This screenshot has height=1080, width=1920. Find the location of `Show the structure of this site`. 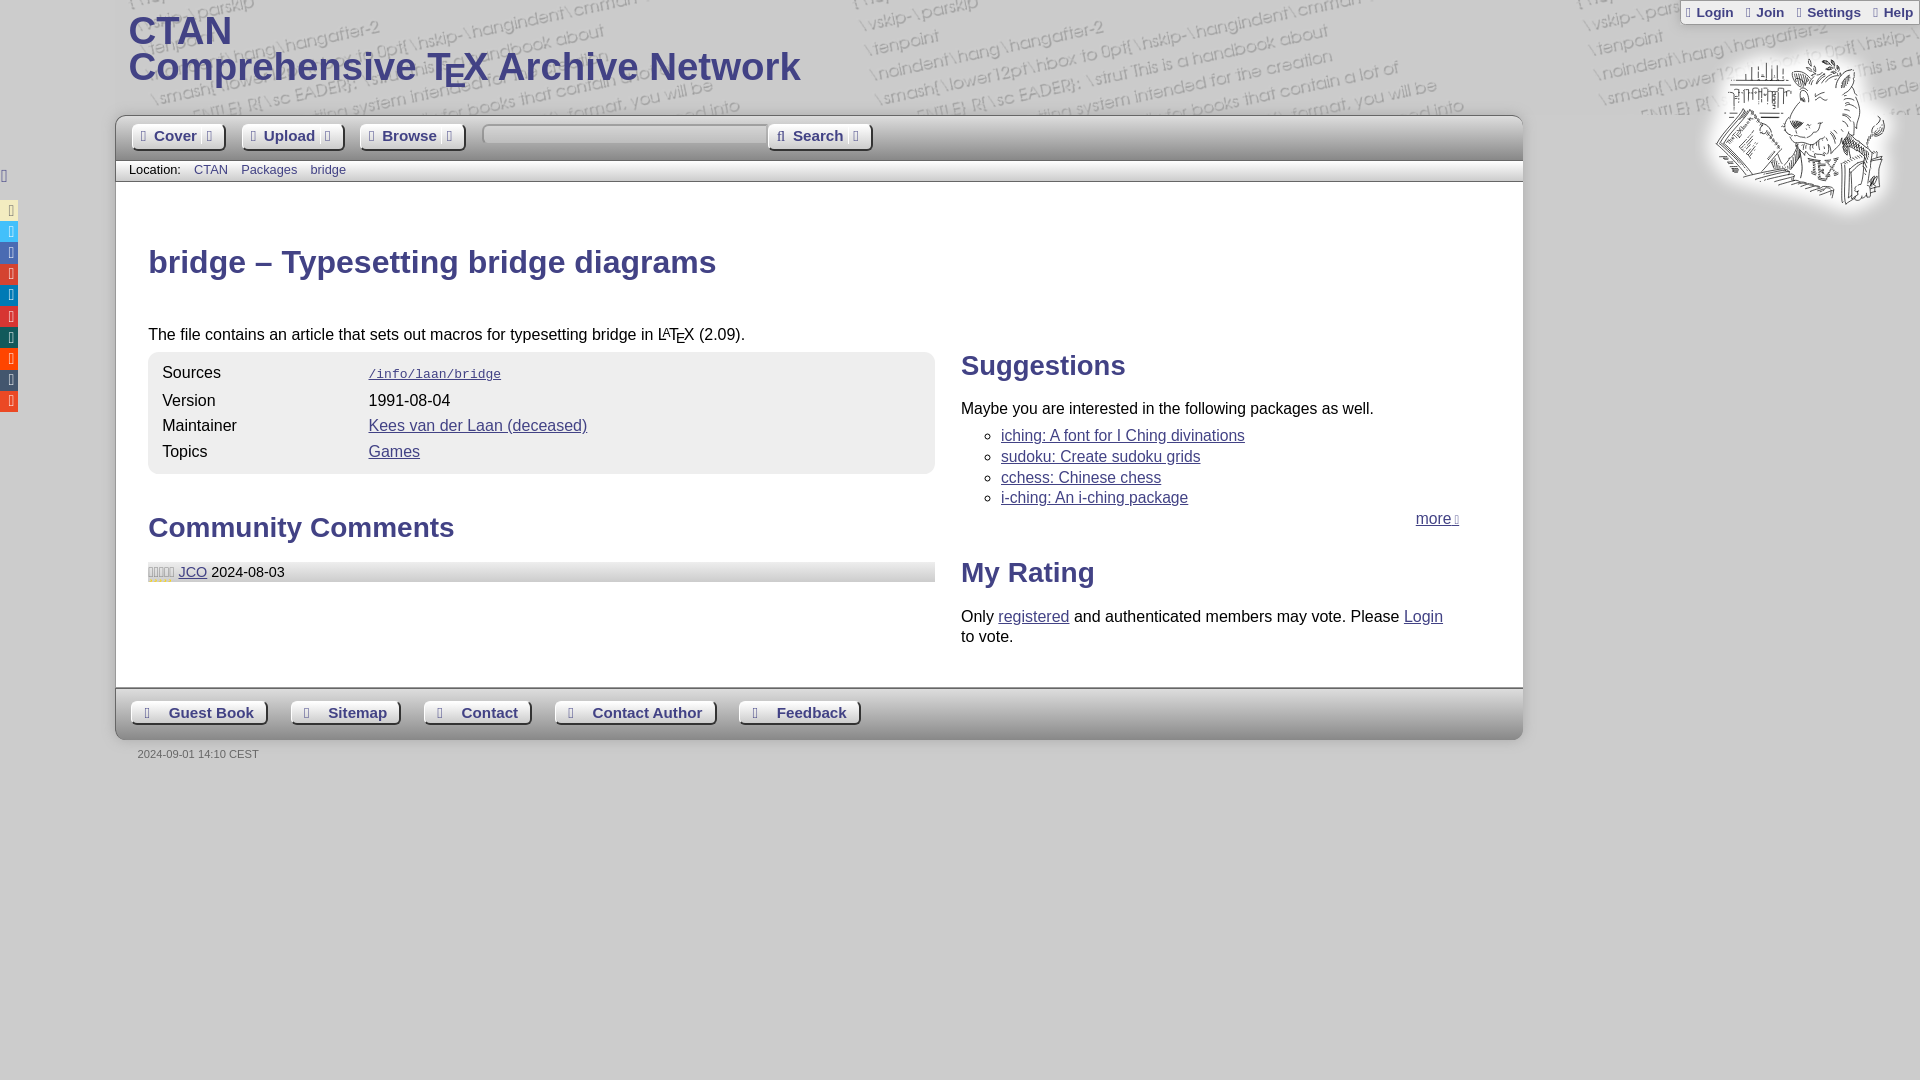

Show the structure of this site is located at coordinates (346, 712).